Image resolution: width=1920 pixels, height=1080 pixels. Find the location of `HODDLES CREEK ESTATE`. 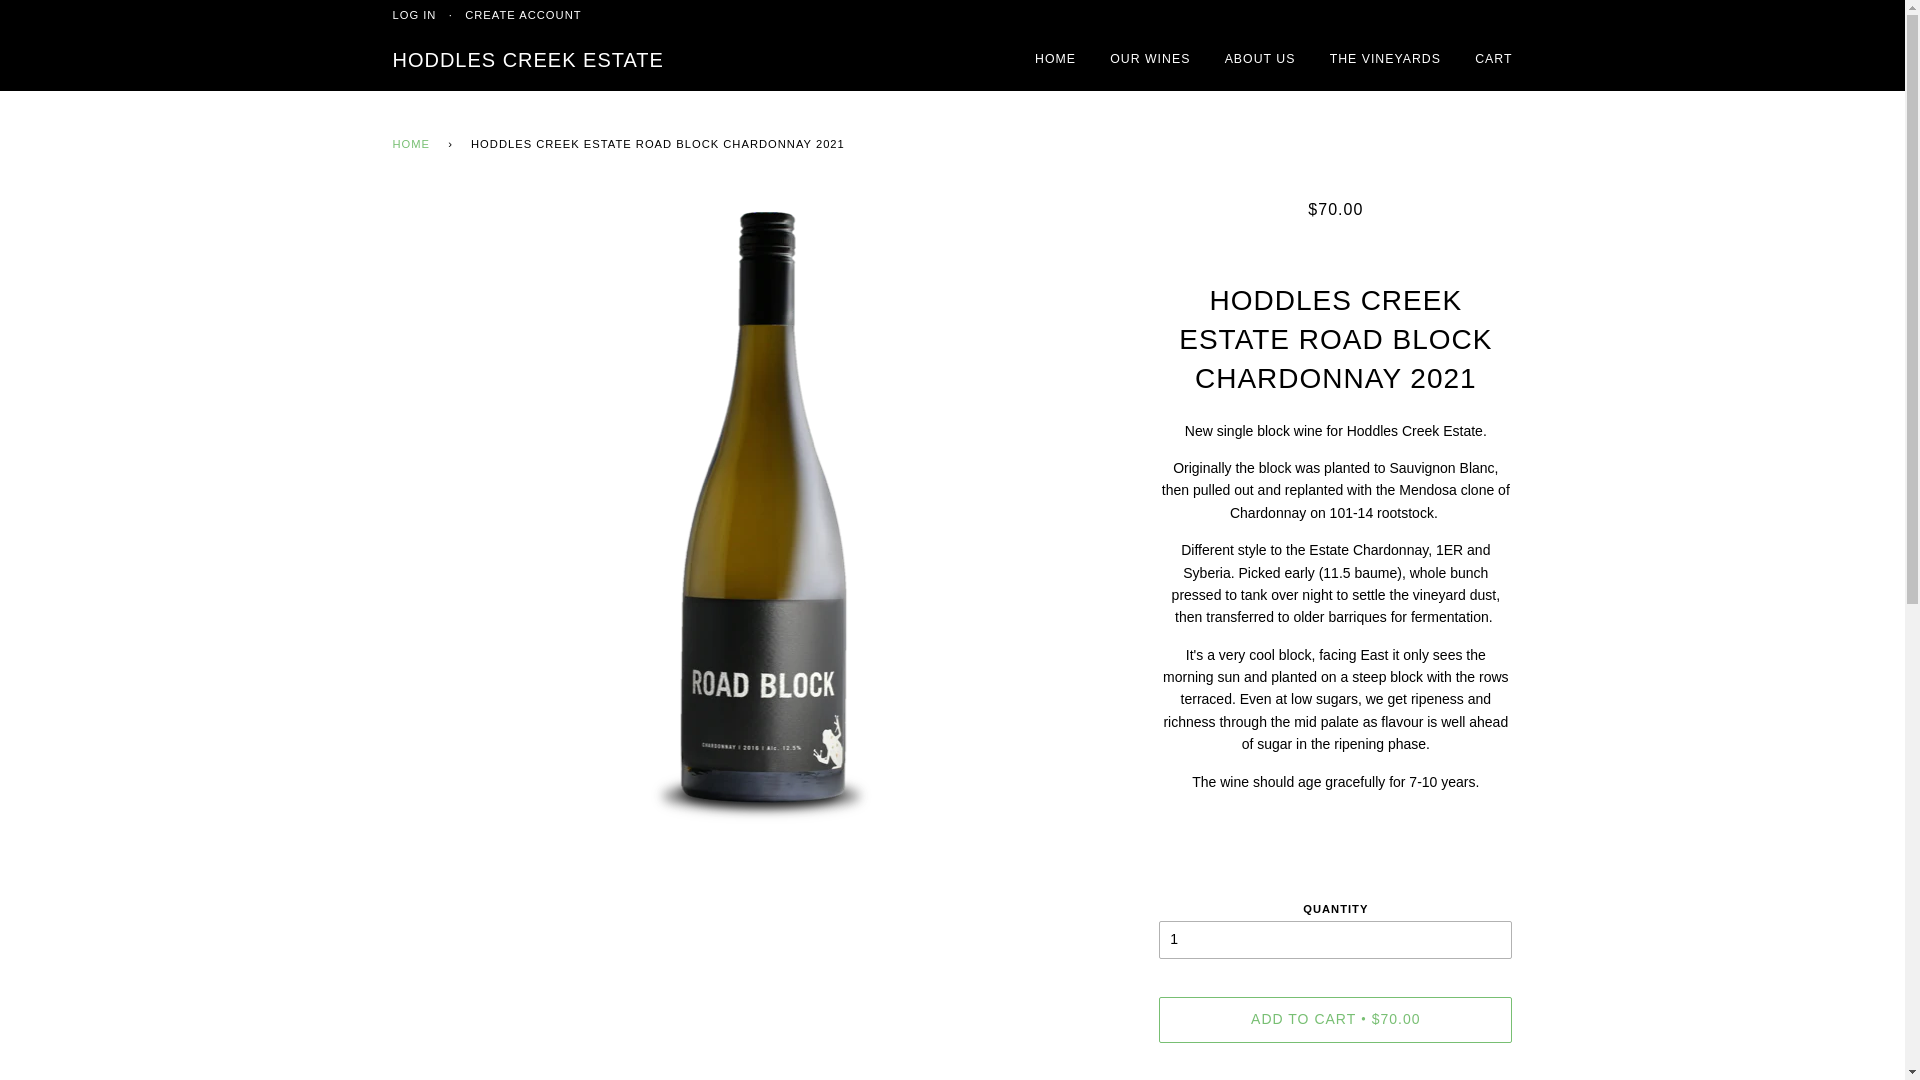

HODDLES CREEK ESTATE is located at coordinates (528, 60).